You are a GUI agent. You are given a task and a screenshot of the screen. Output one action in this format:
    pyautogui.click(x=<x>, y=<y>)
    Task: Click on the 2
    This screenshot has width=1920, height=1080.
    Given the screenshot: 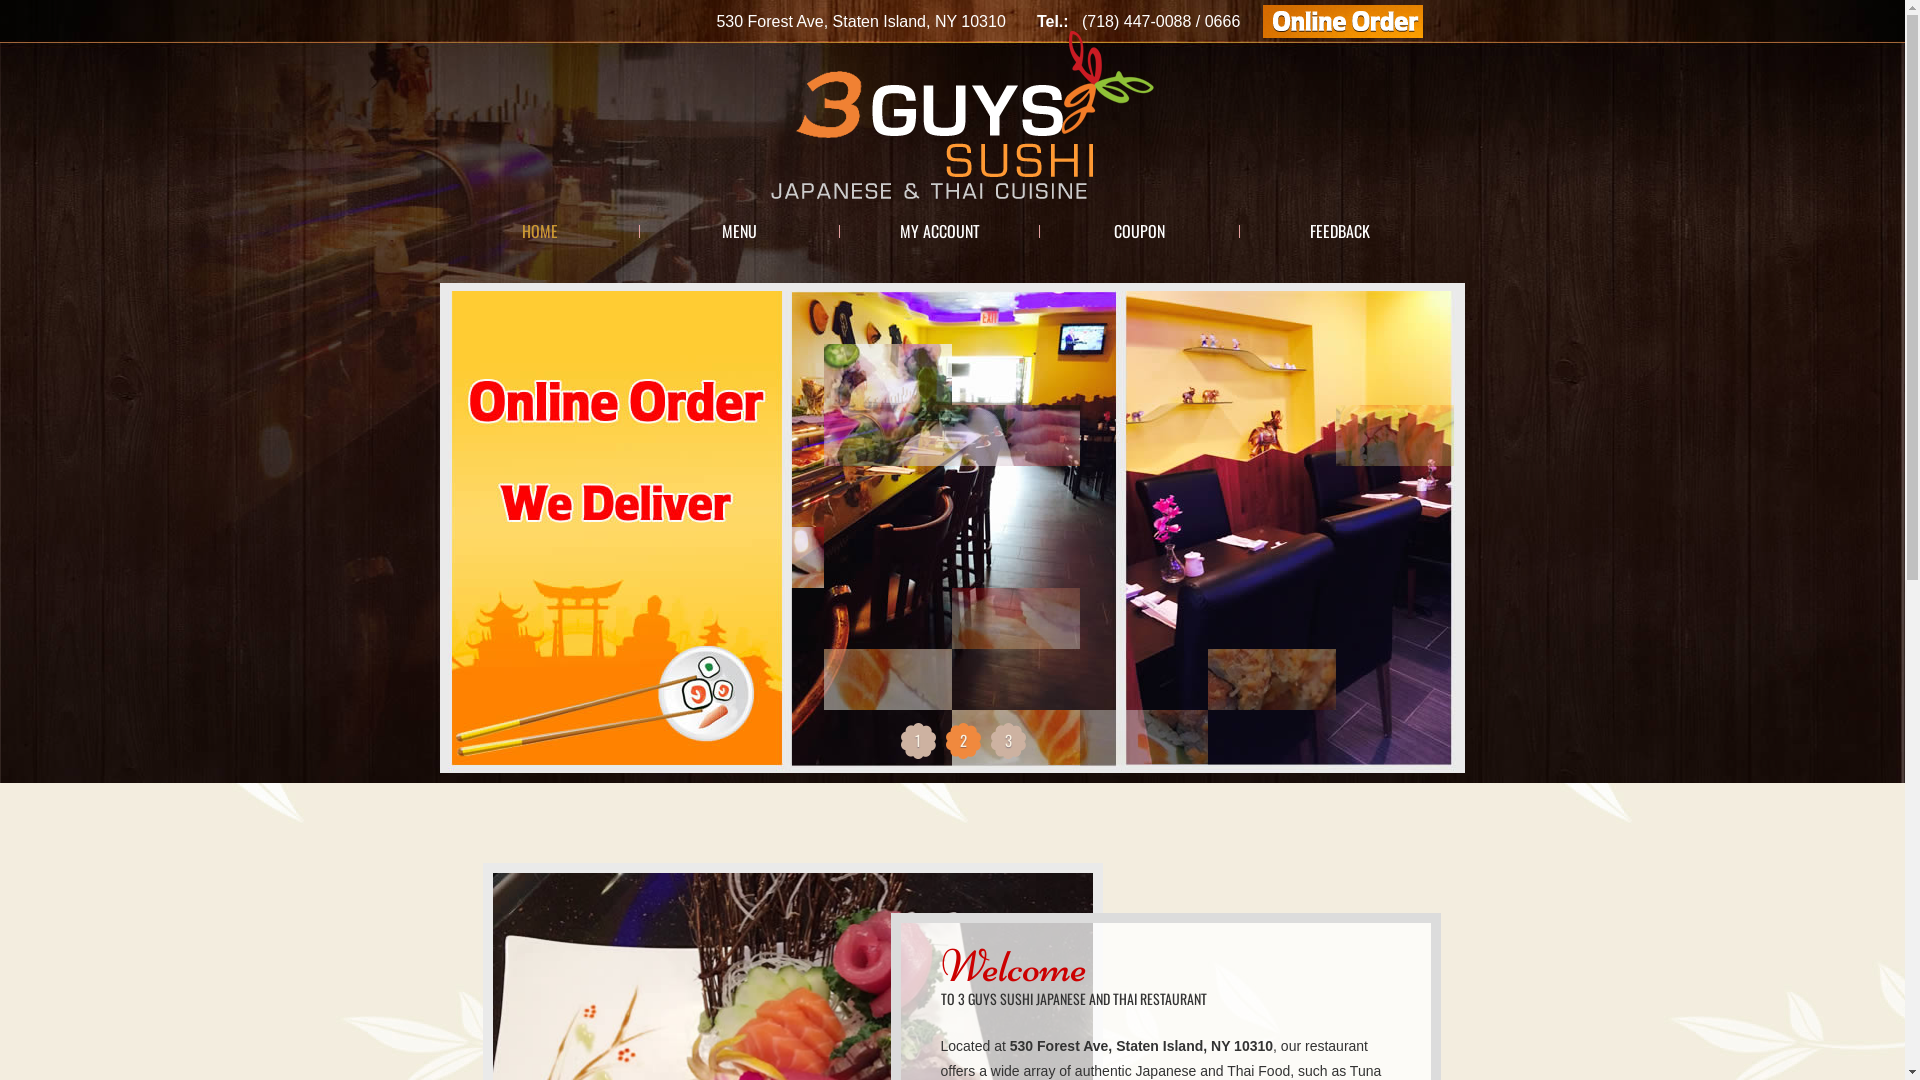 What is the action you would take?
    pyautogui.click(x=964, y=740)
    